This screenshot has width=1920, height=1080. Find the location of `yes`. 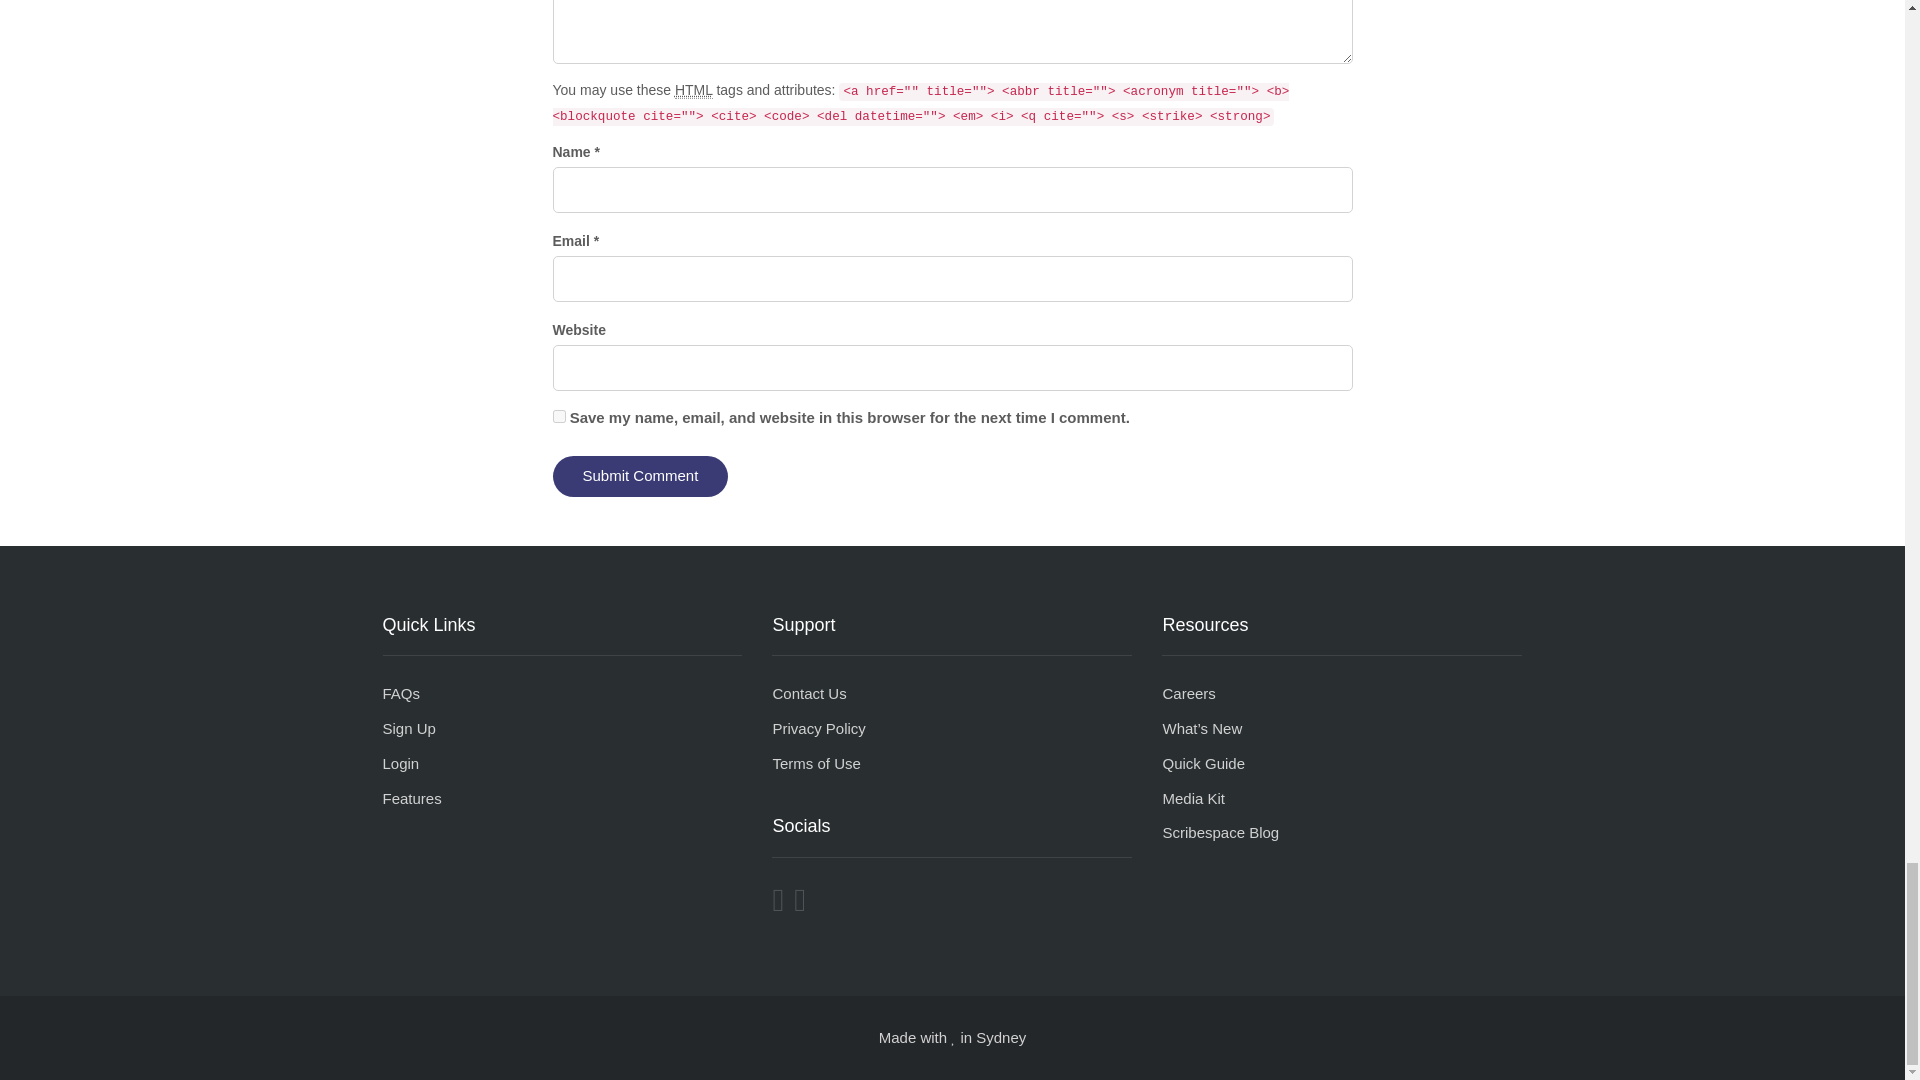

yes is located at coordinates (558, 416).